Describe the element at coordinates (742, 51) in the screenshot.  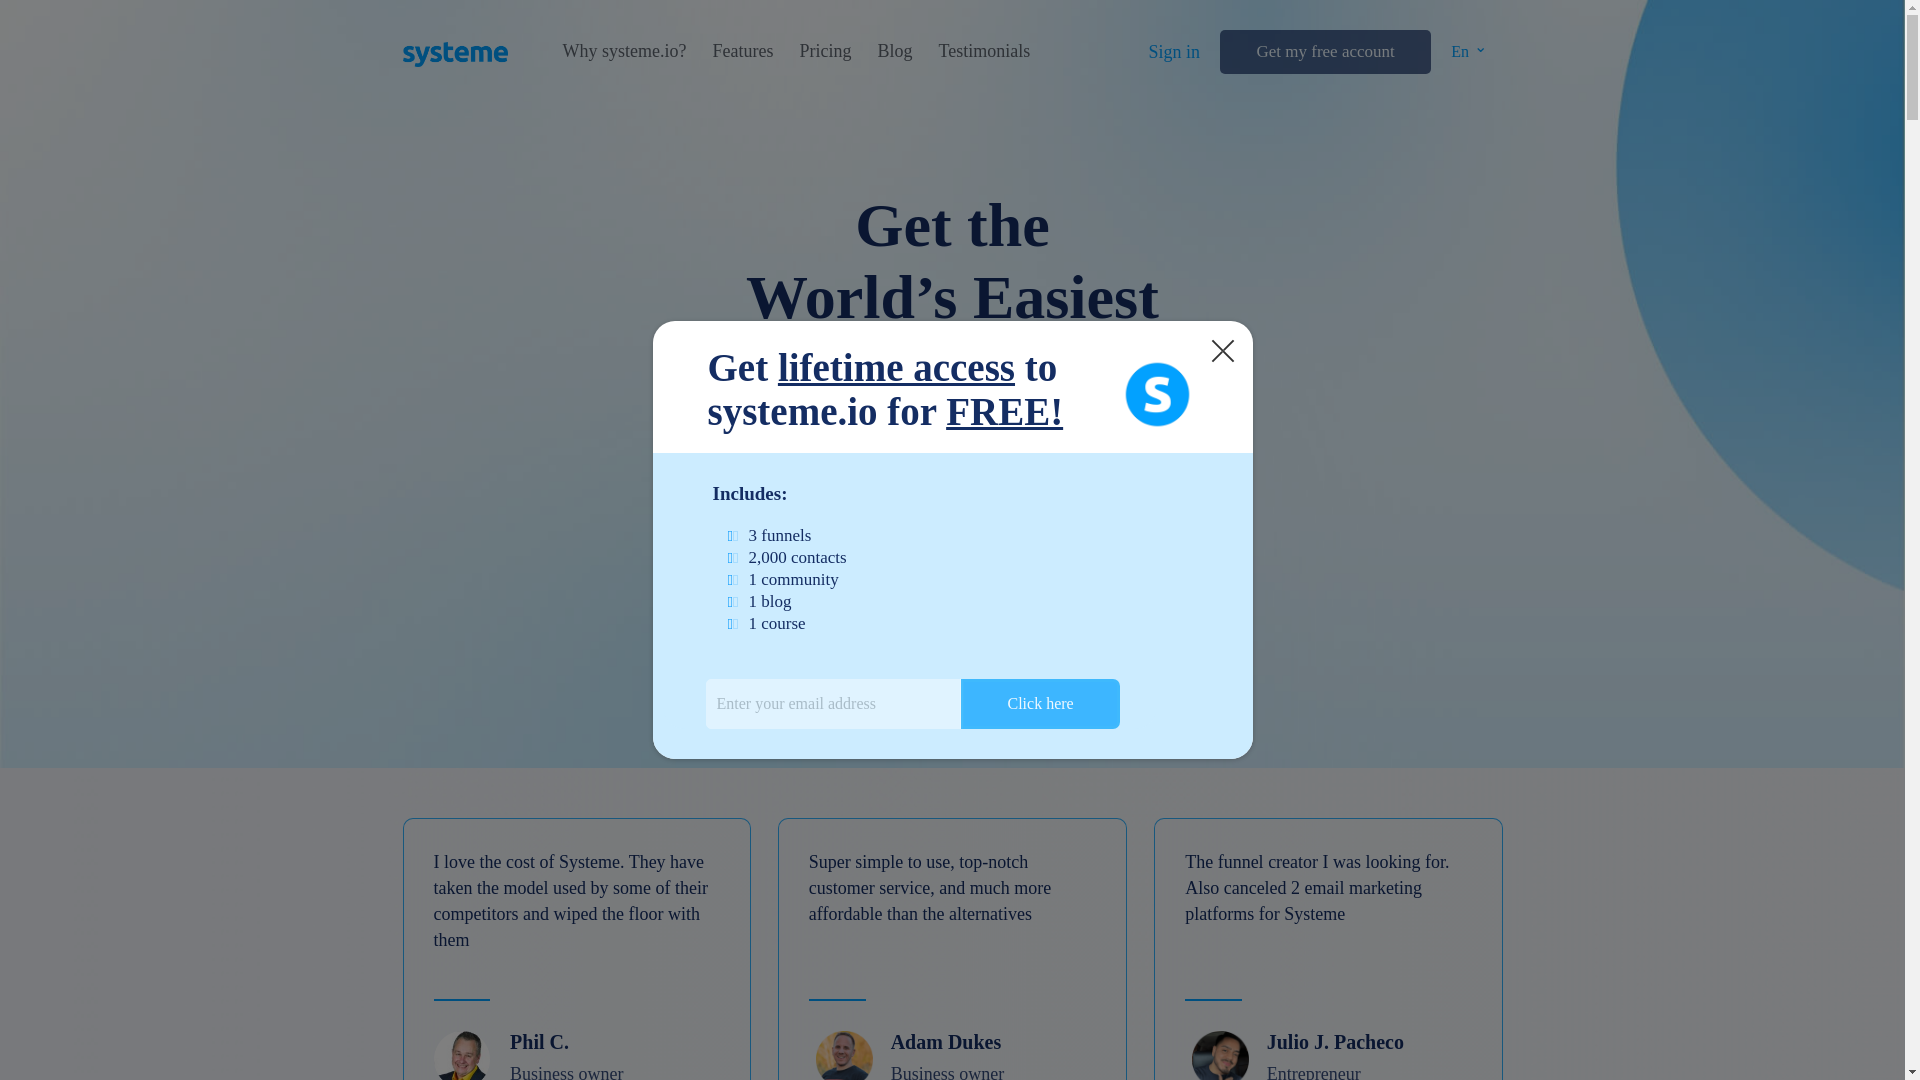
I see `Features` at that location.